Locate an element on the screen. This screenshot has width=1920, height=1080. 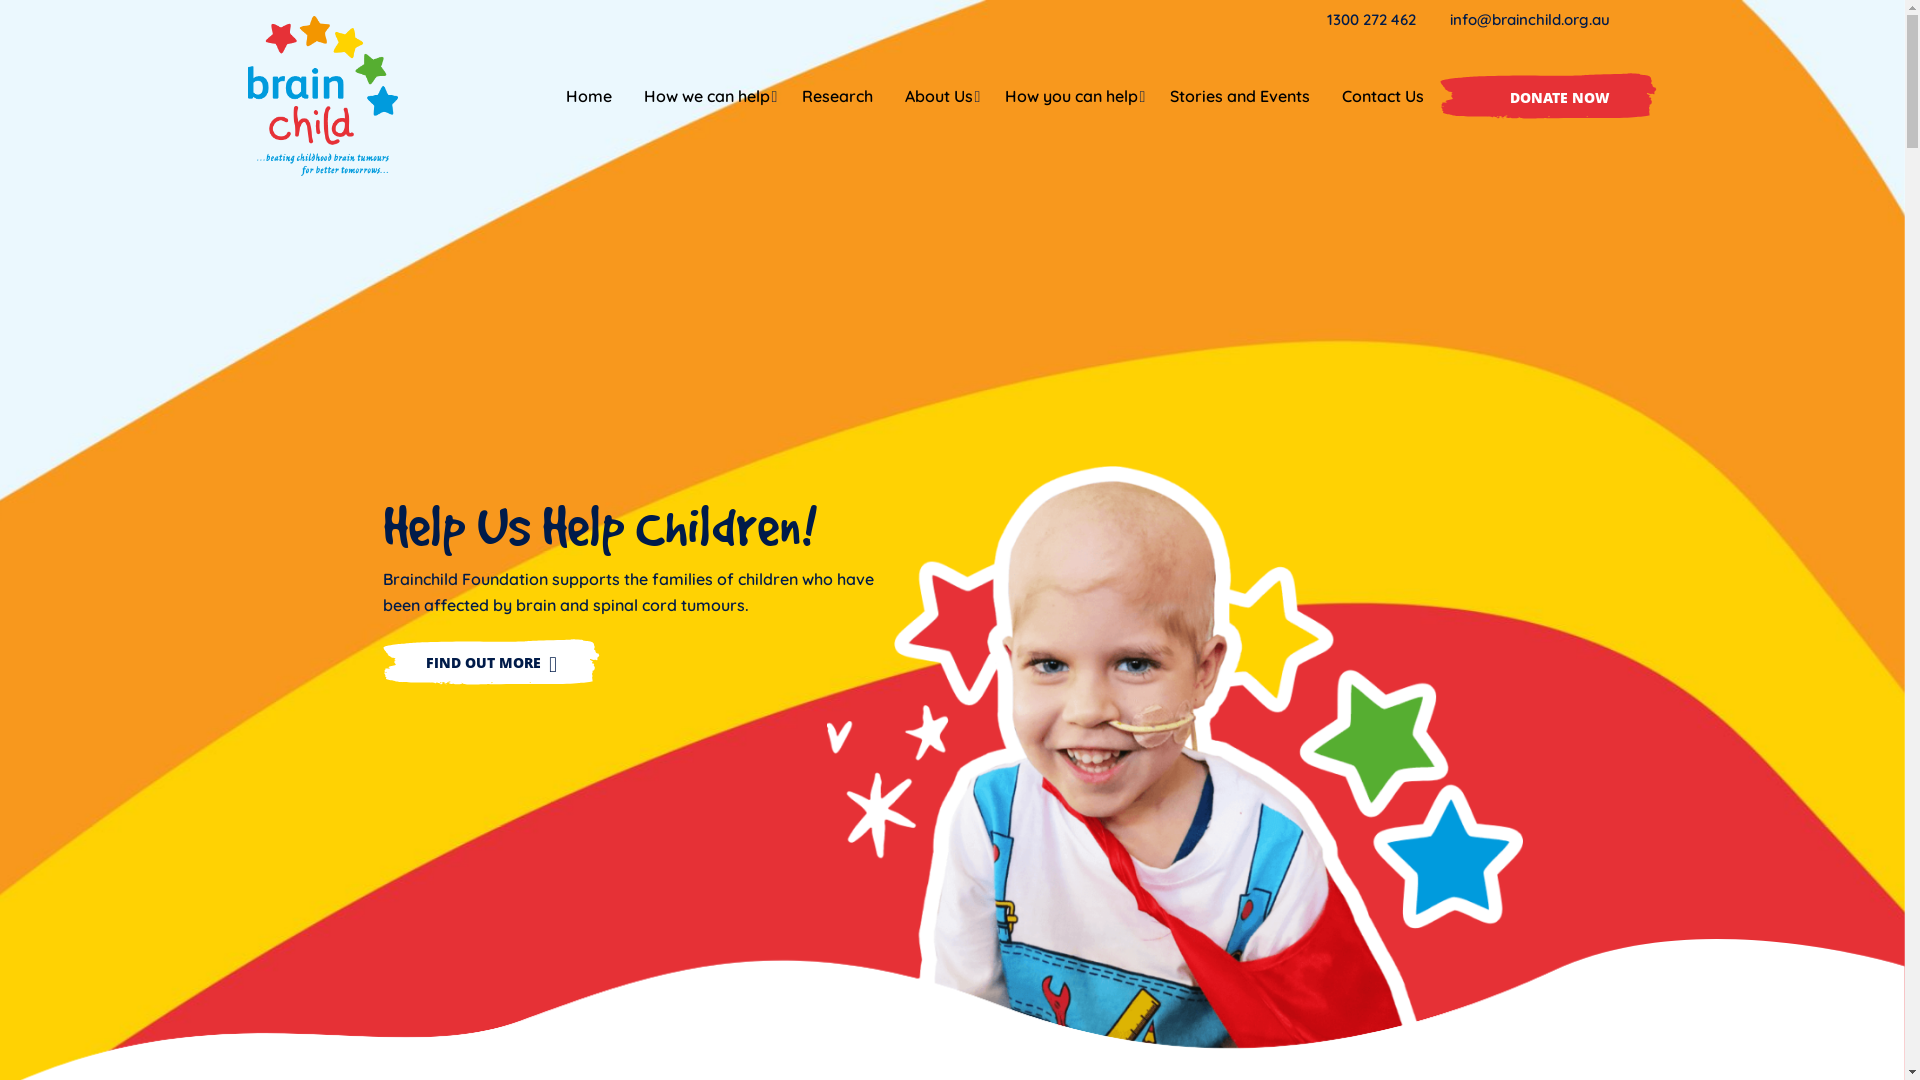
How we can help is located at coordinates (707, 96).